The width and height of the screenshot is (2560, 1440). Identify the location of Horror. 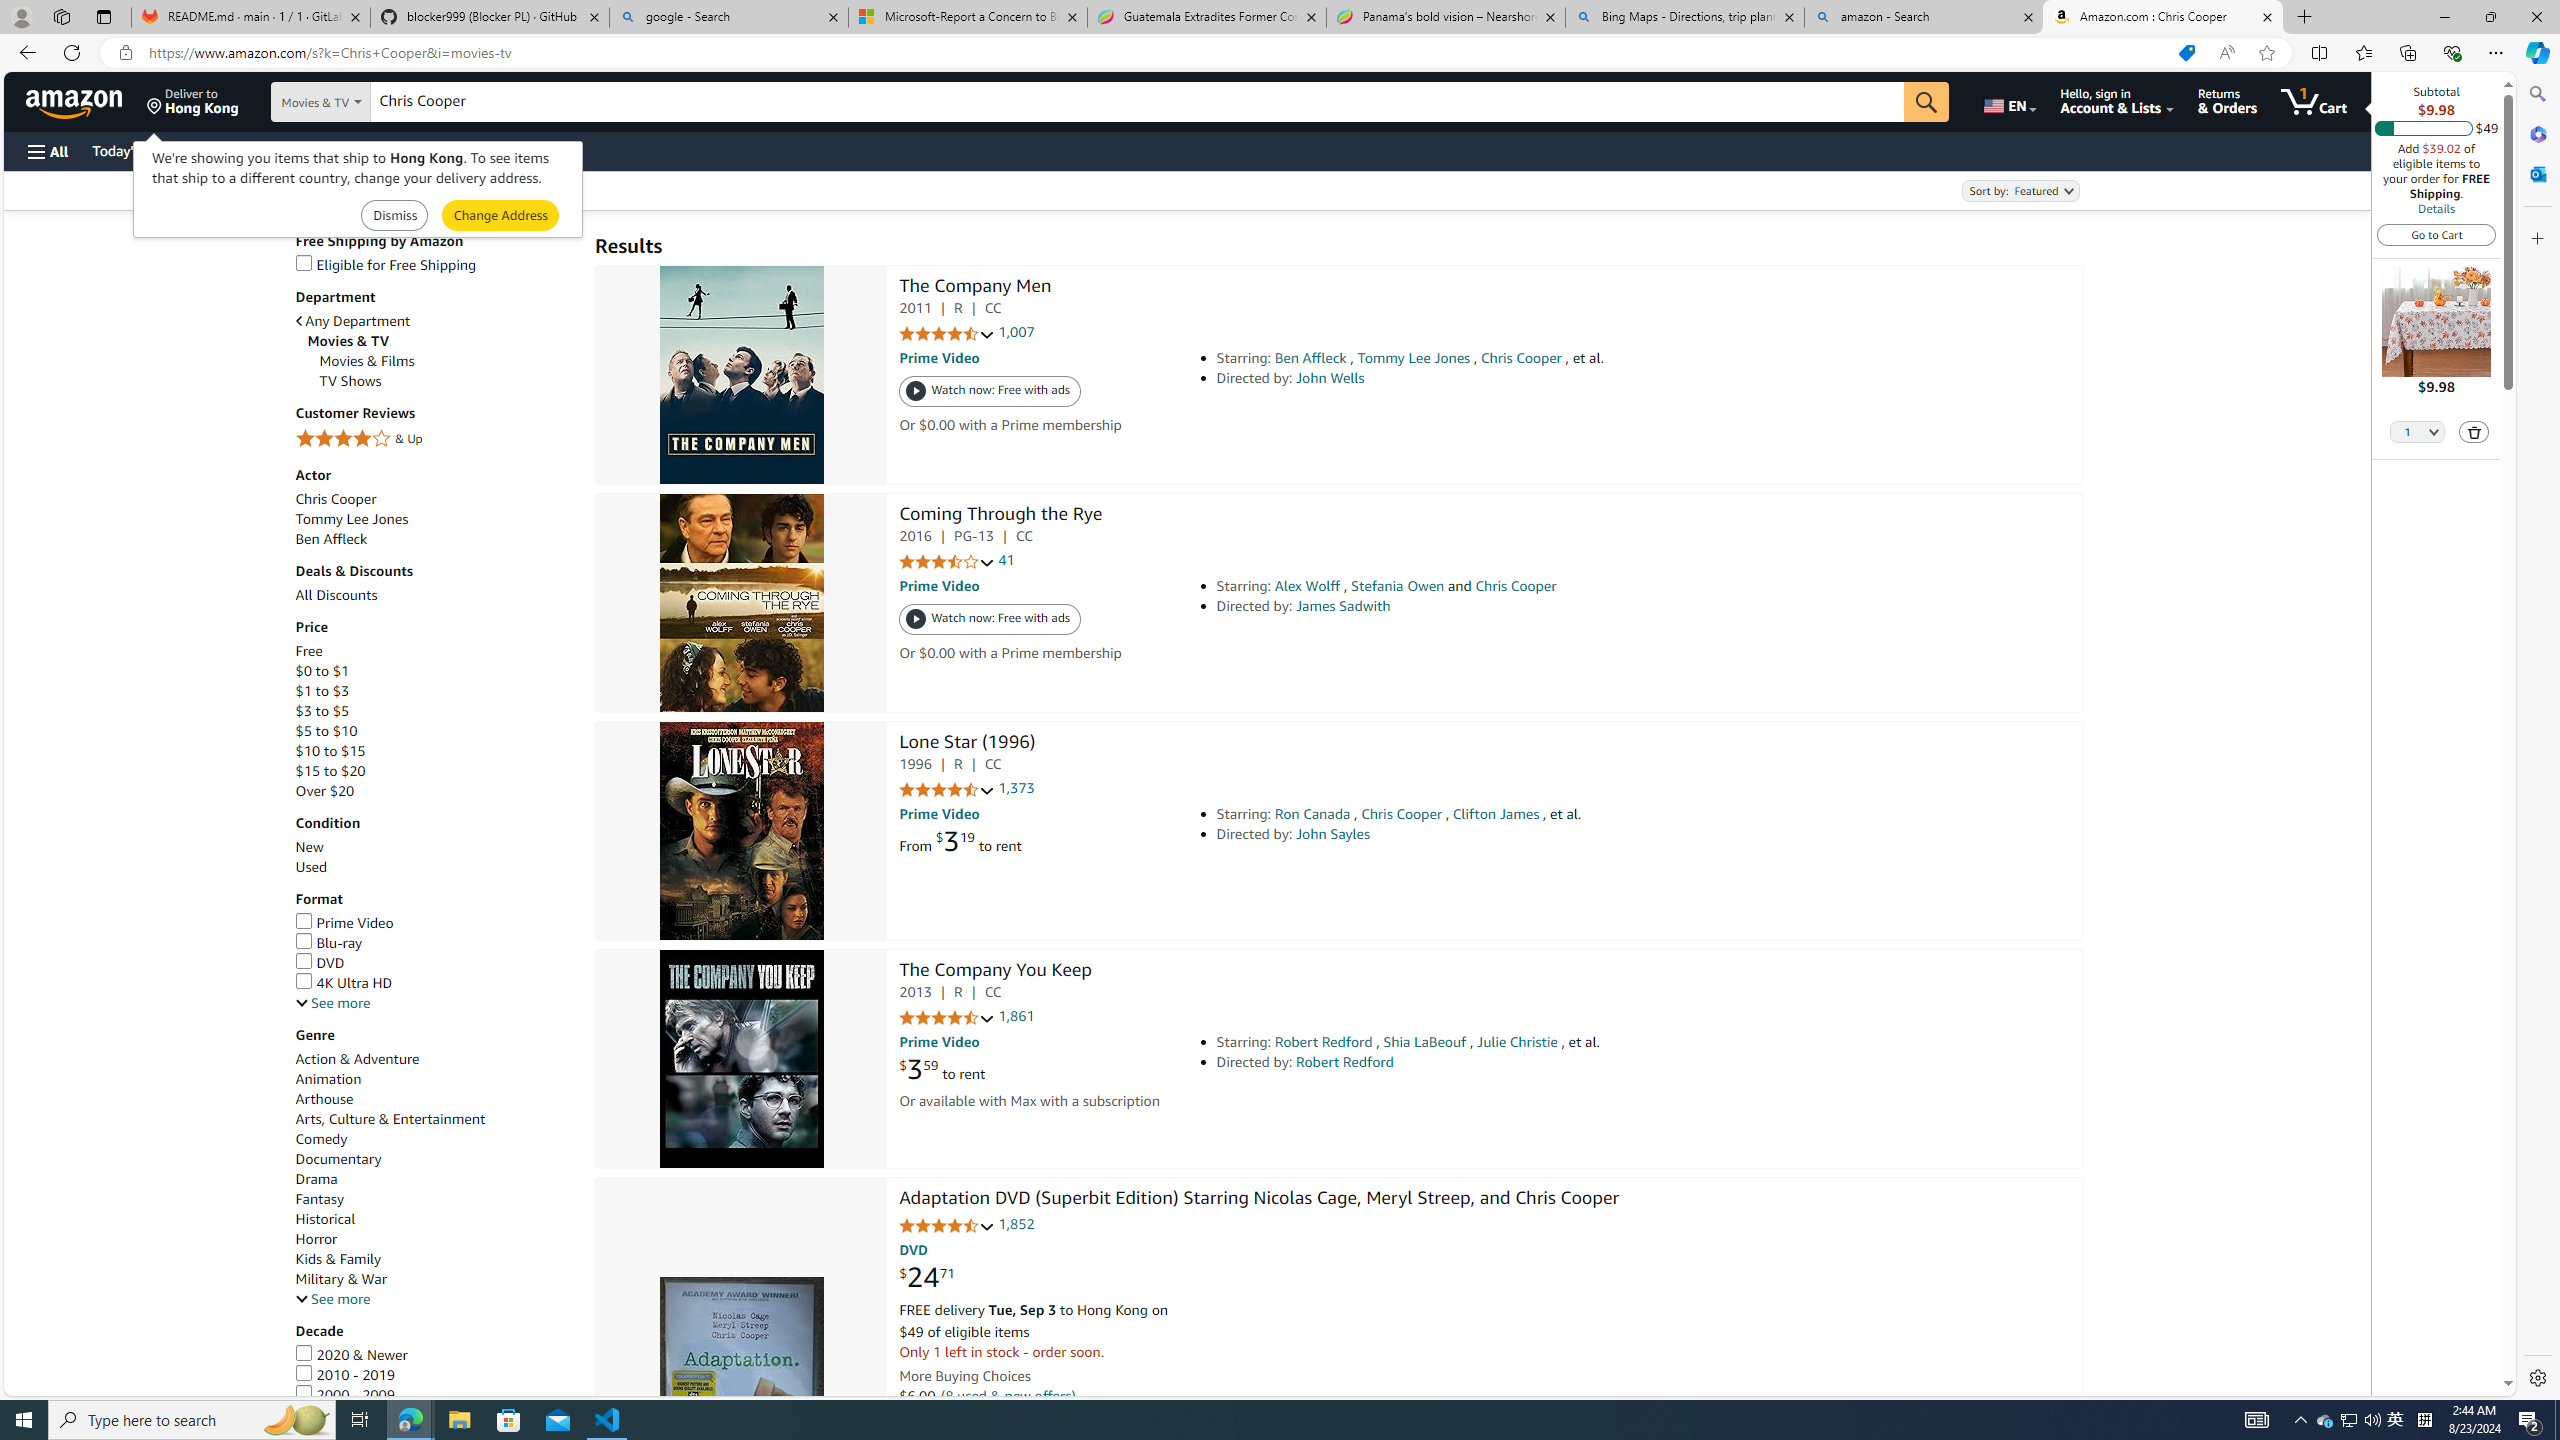
(435, 1240).